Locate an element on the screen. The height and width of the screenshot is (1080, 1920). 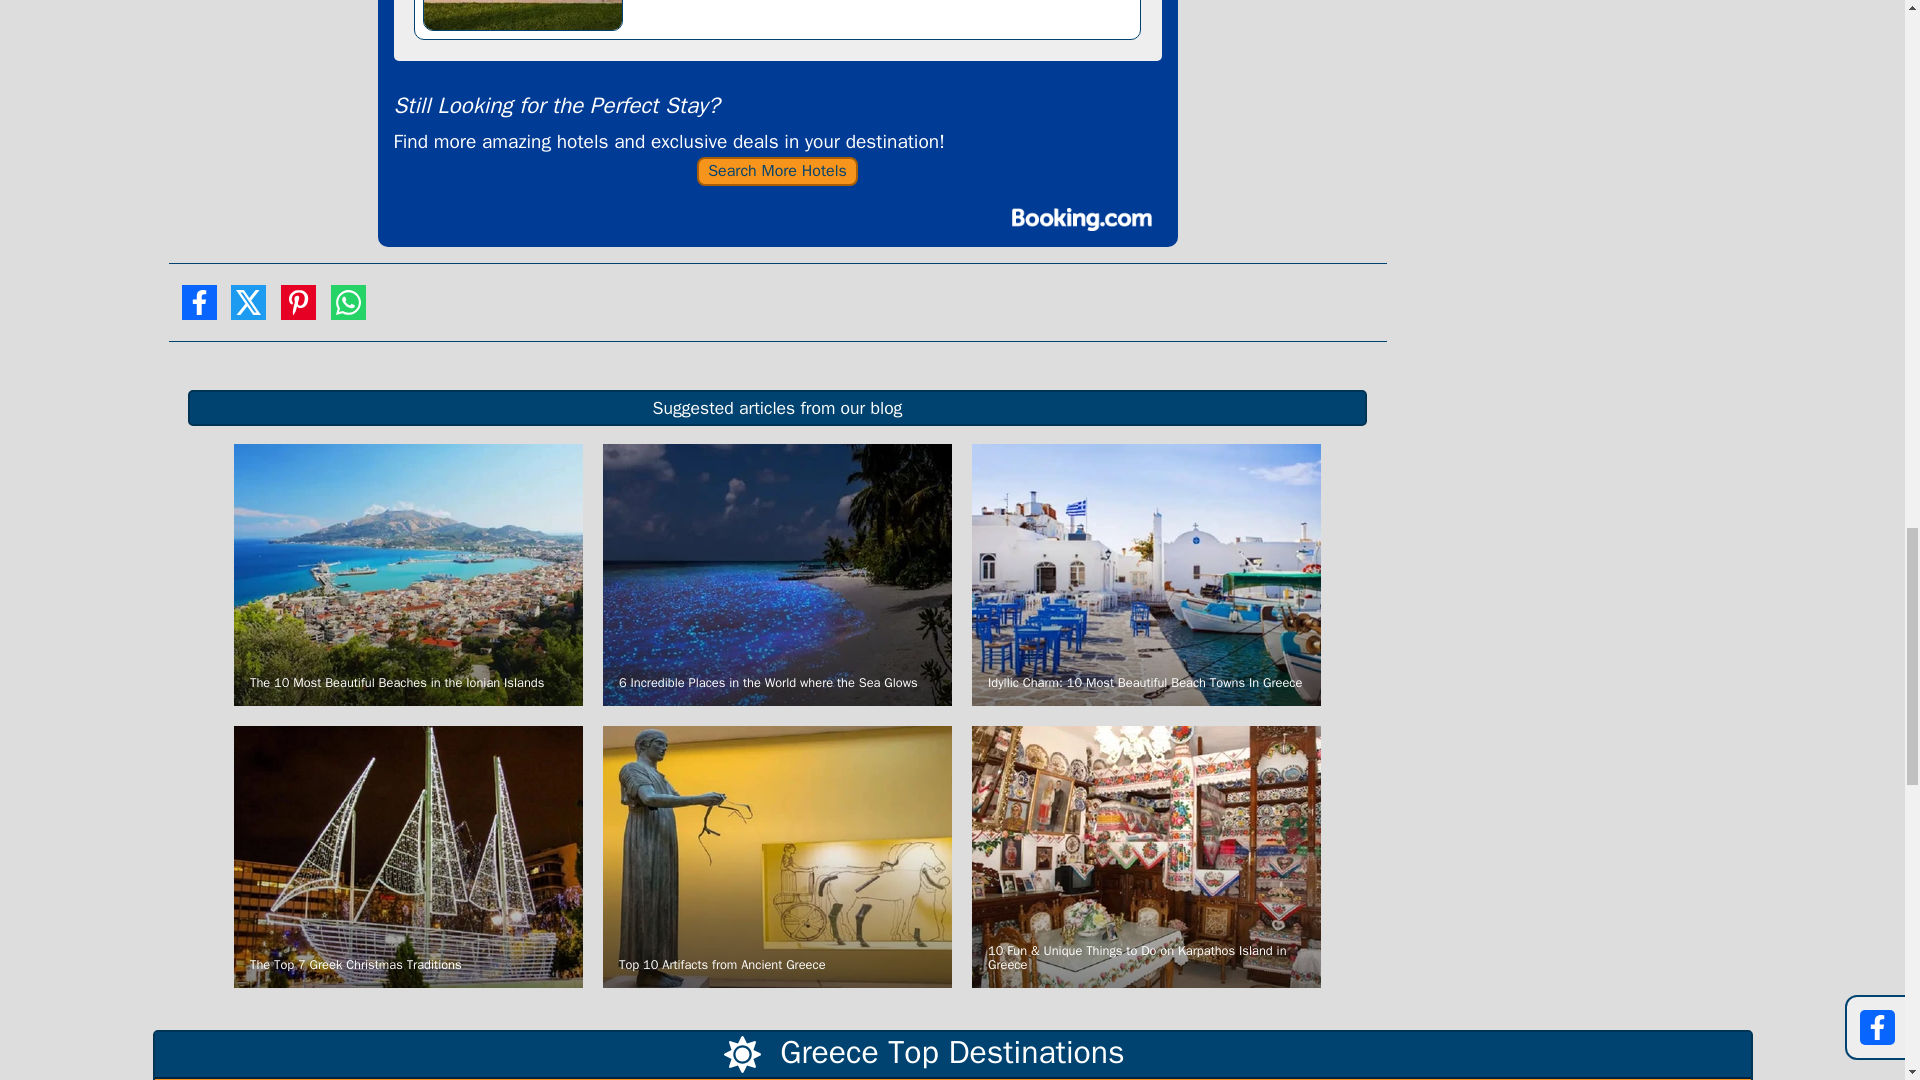
Facebook is located at coordinates (198, 310).